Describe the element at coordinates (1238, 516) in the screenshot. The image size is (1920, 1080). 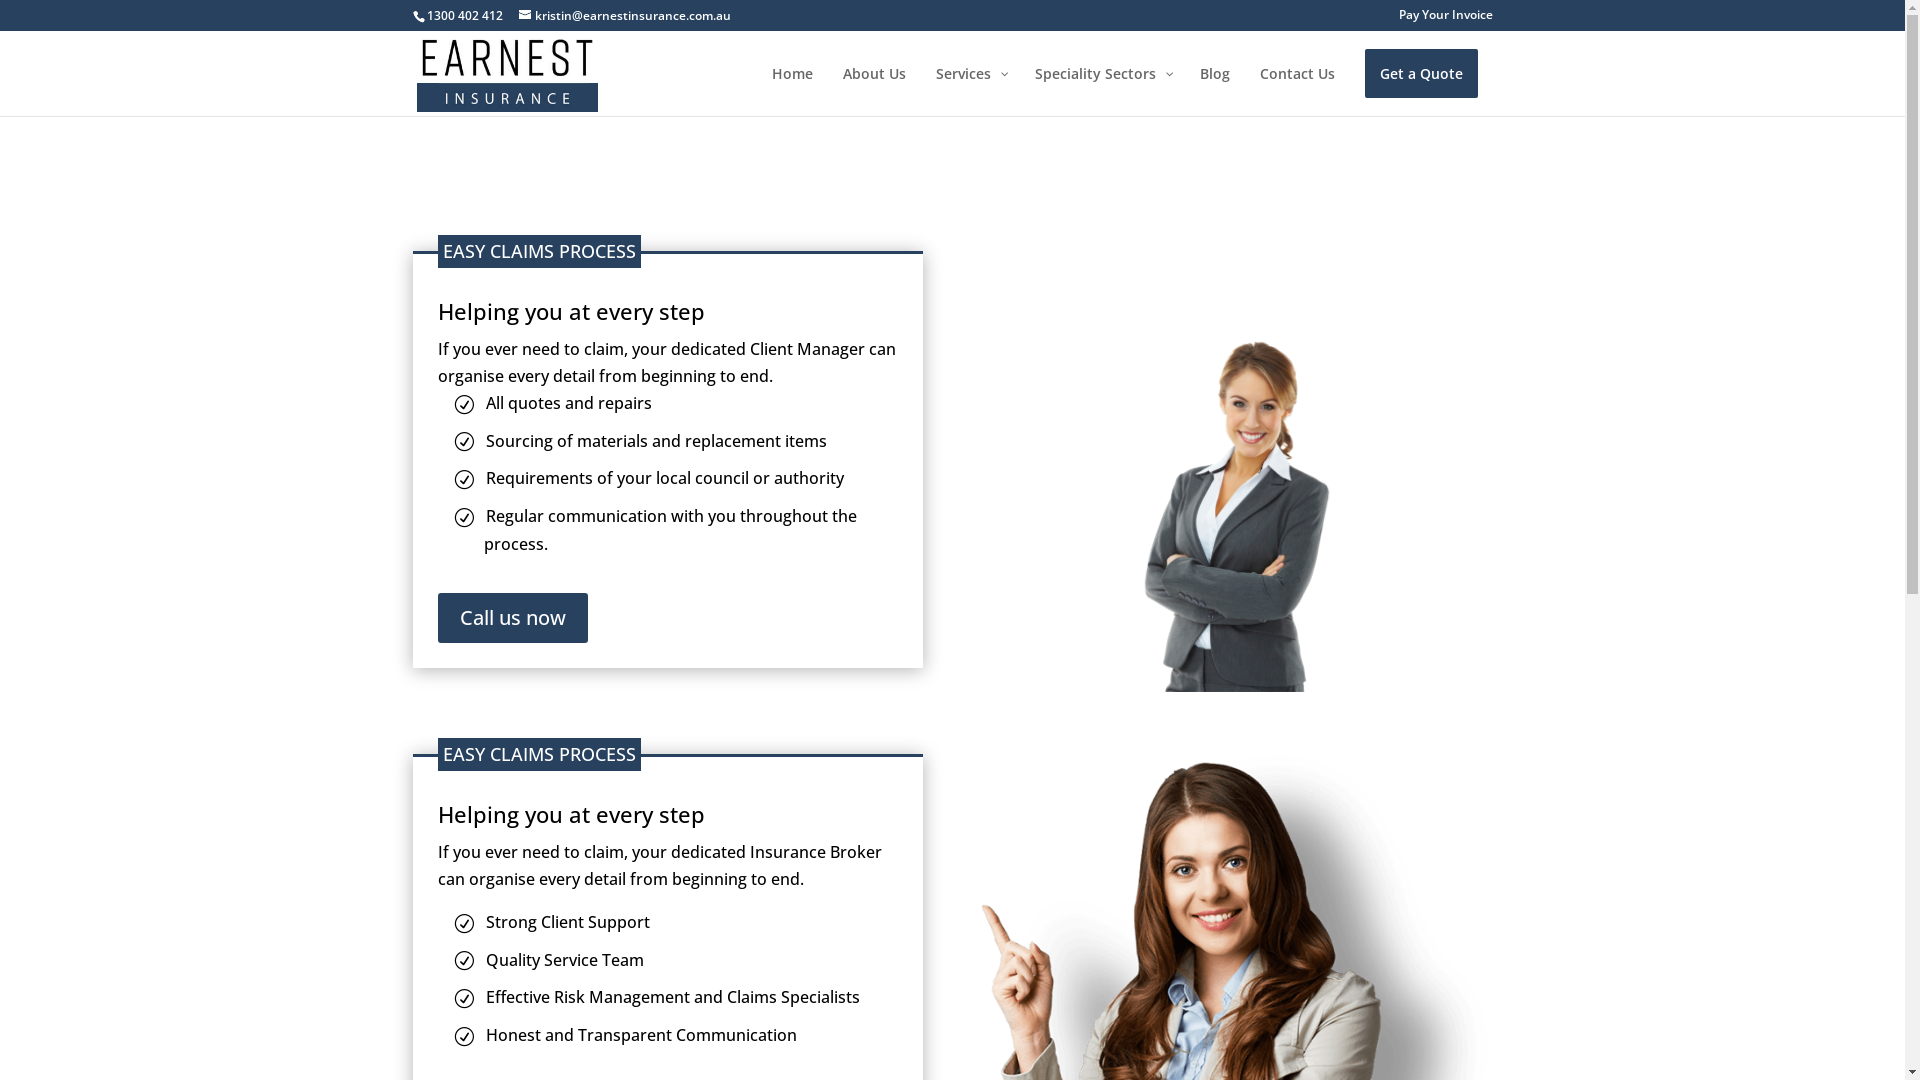
I see `Girl` at that location.